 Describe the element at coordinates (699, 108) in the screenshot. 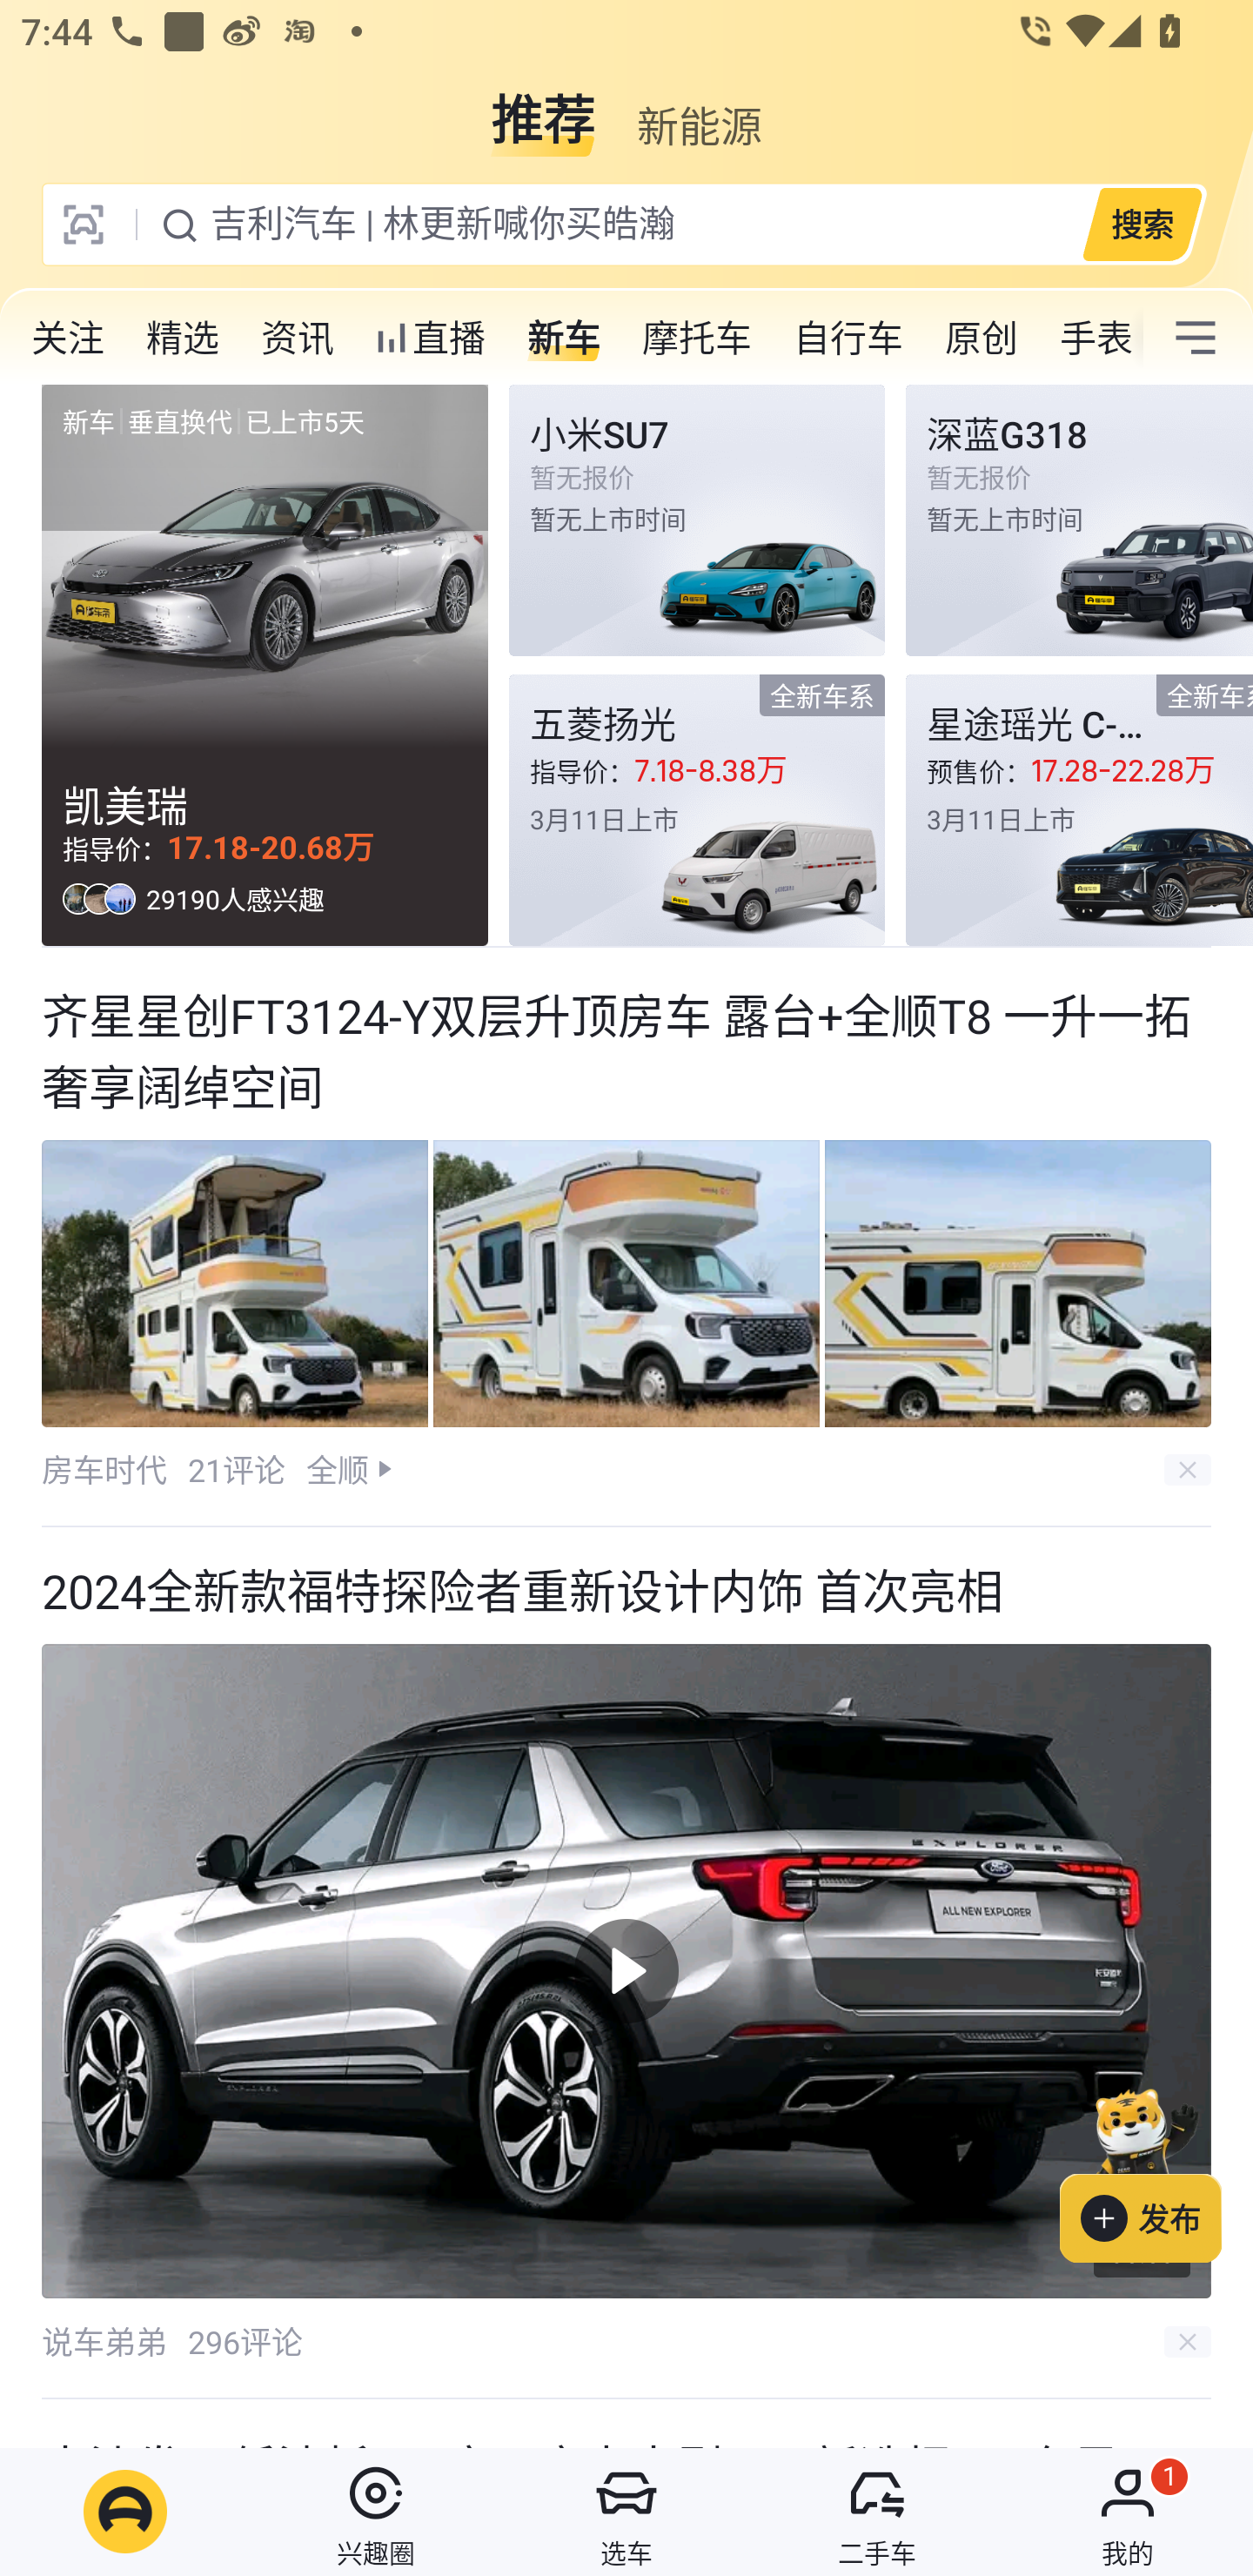

I see `新能源` at that location.